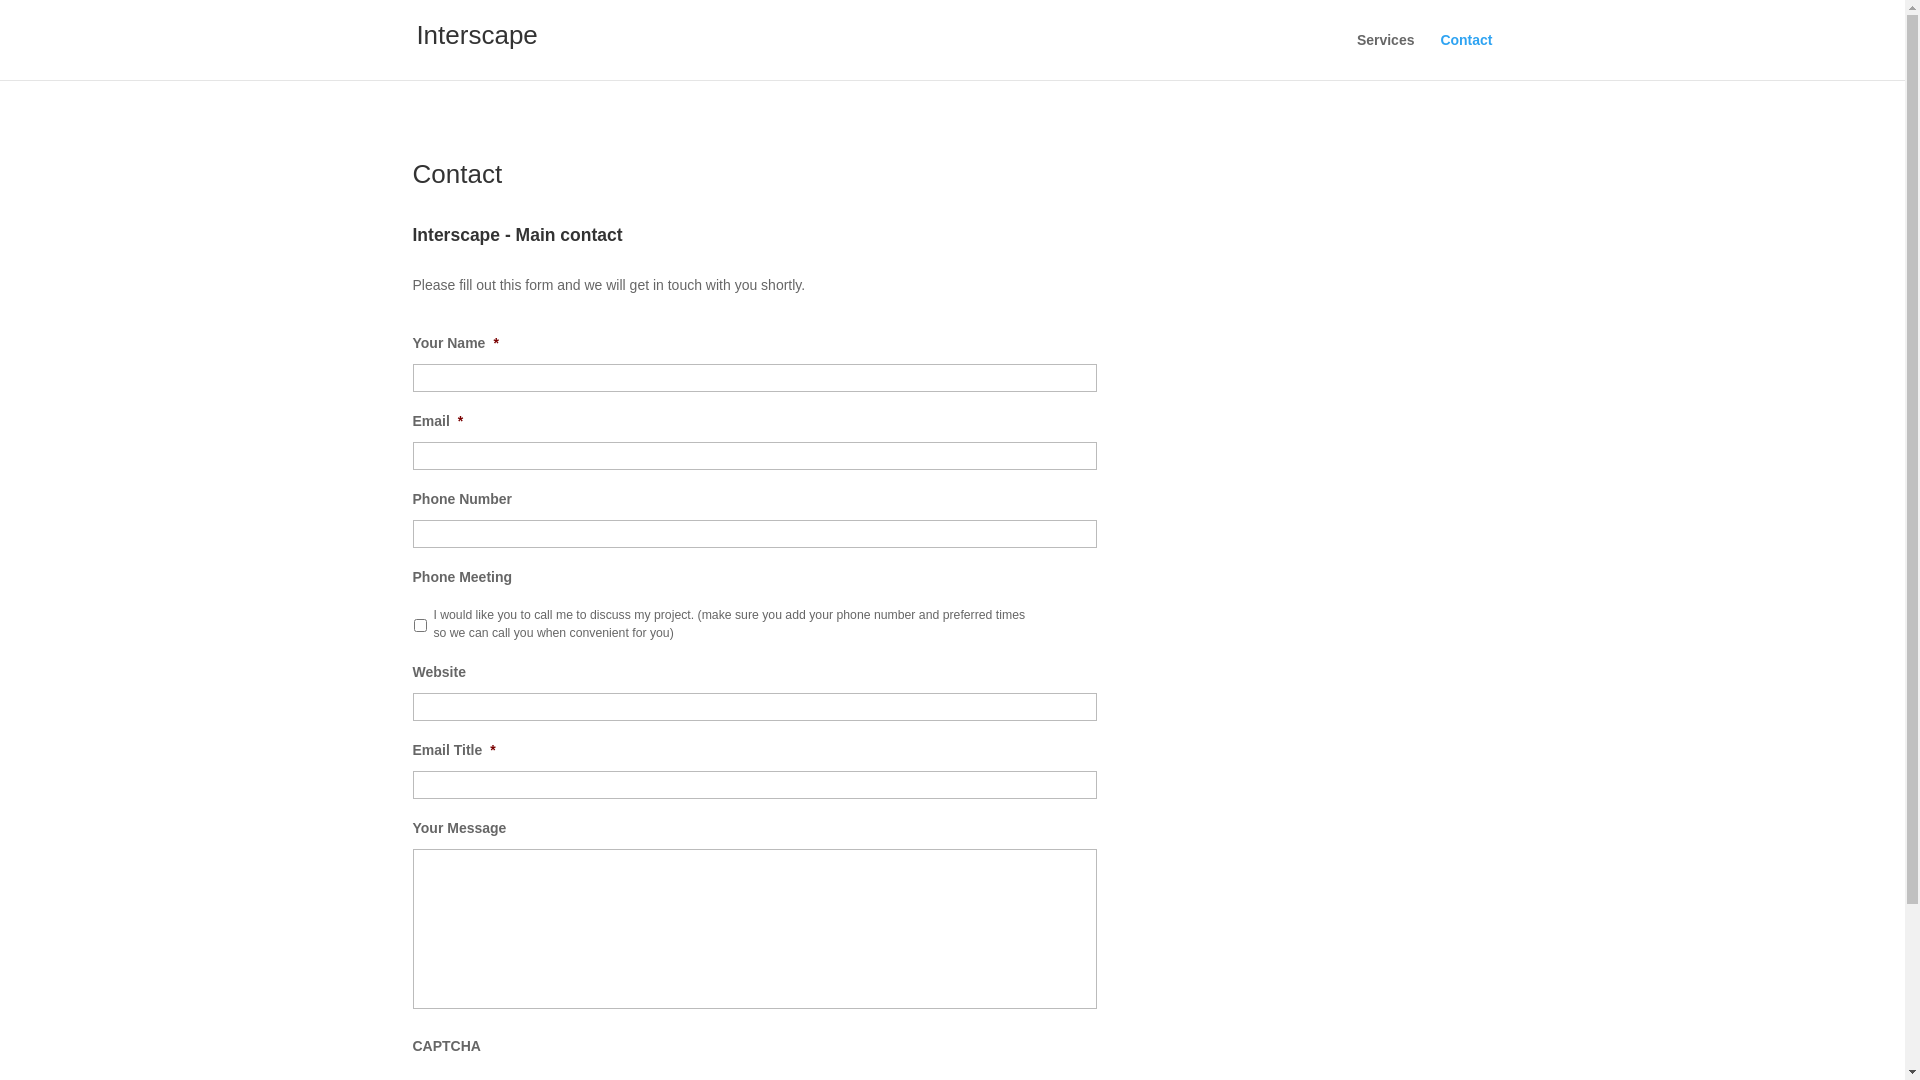  I want to click on Contact, so click(1466, 56).